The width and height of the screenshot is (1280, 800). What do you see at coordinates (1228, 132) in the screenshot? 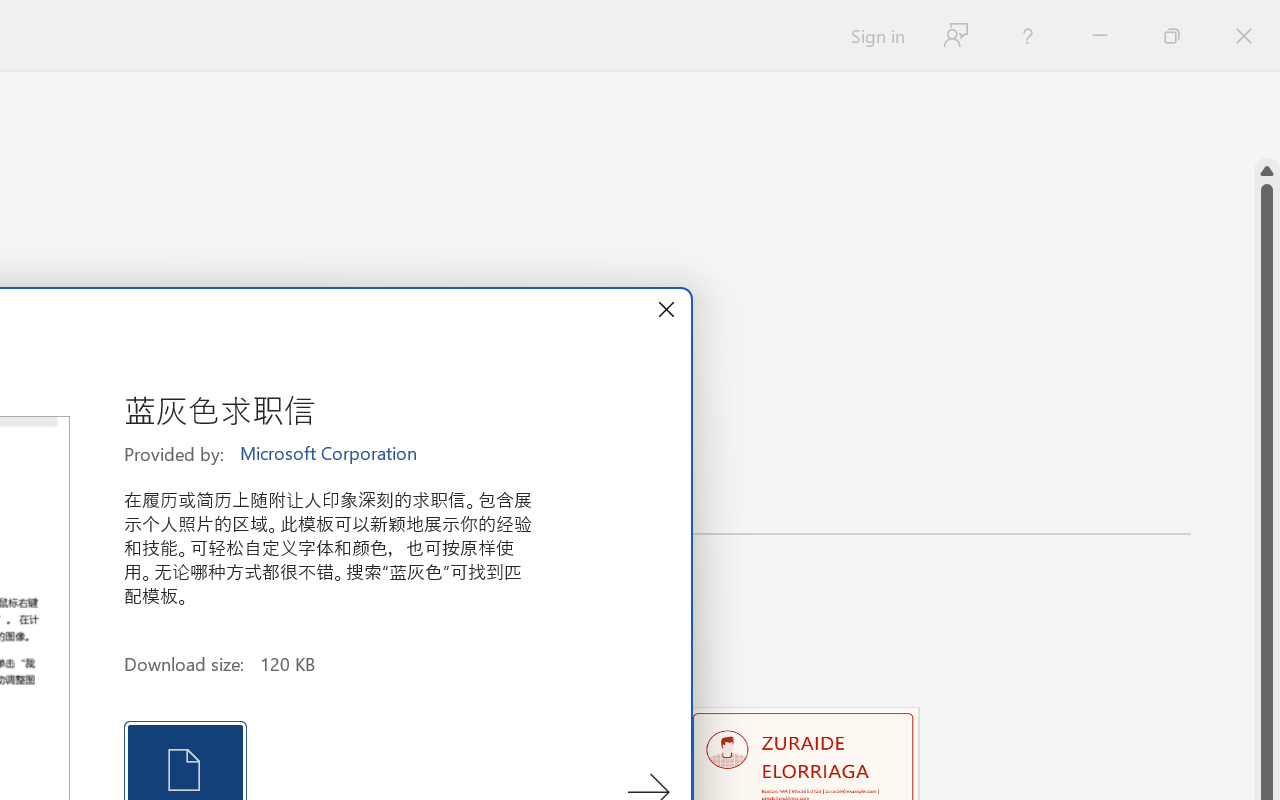
I see `Open account menu` at bounding box center [1228, 132].